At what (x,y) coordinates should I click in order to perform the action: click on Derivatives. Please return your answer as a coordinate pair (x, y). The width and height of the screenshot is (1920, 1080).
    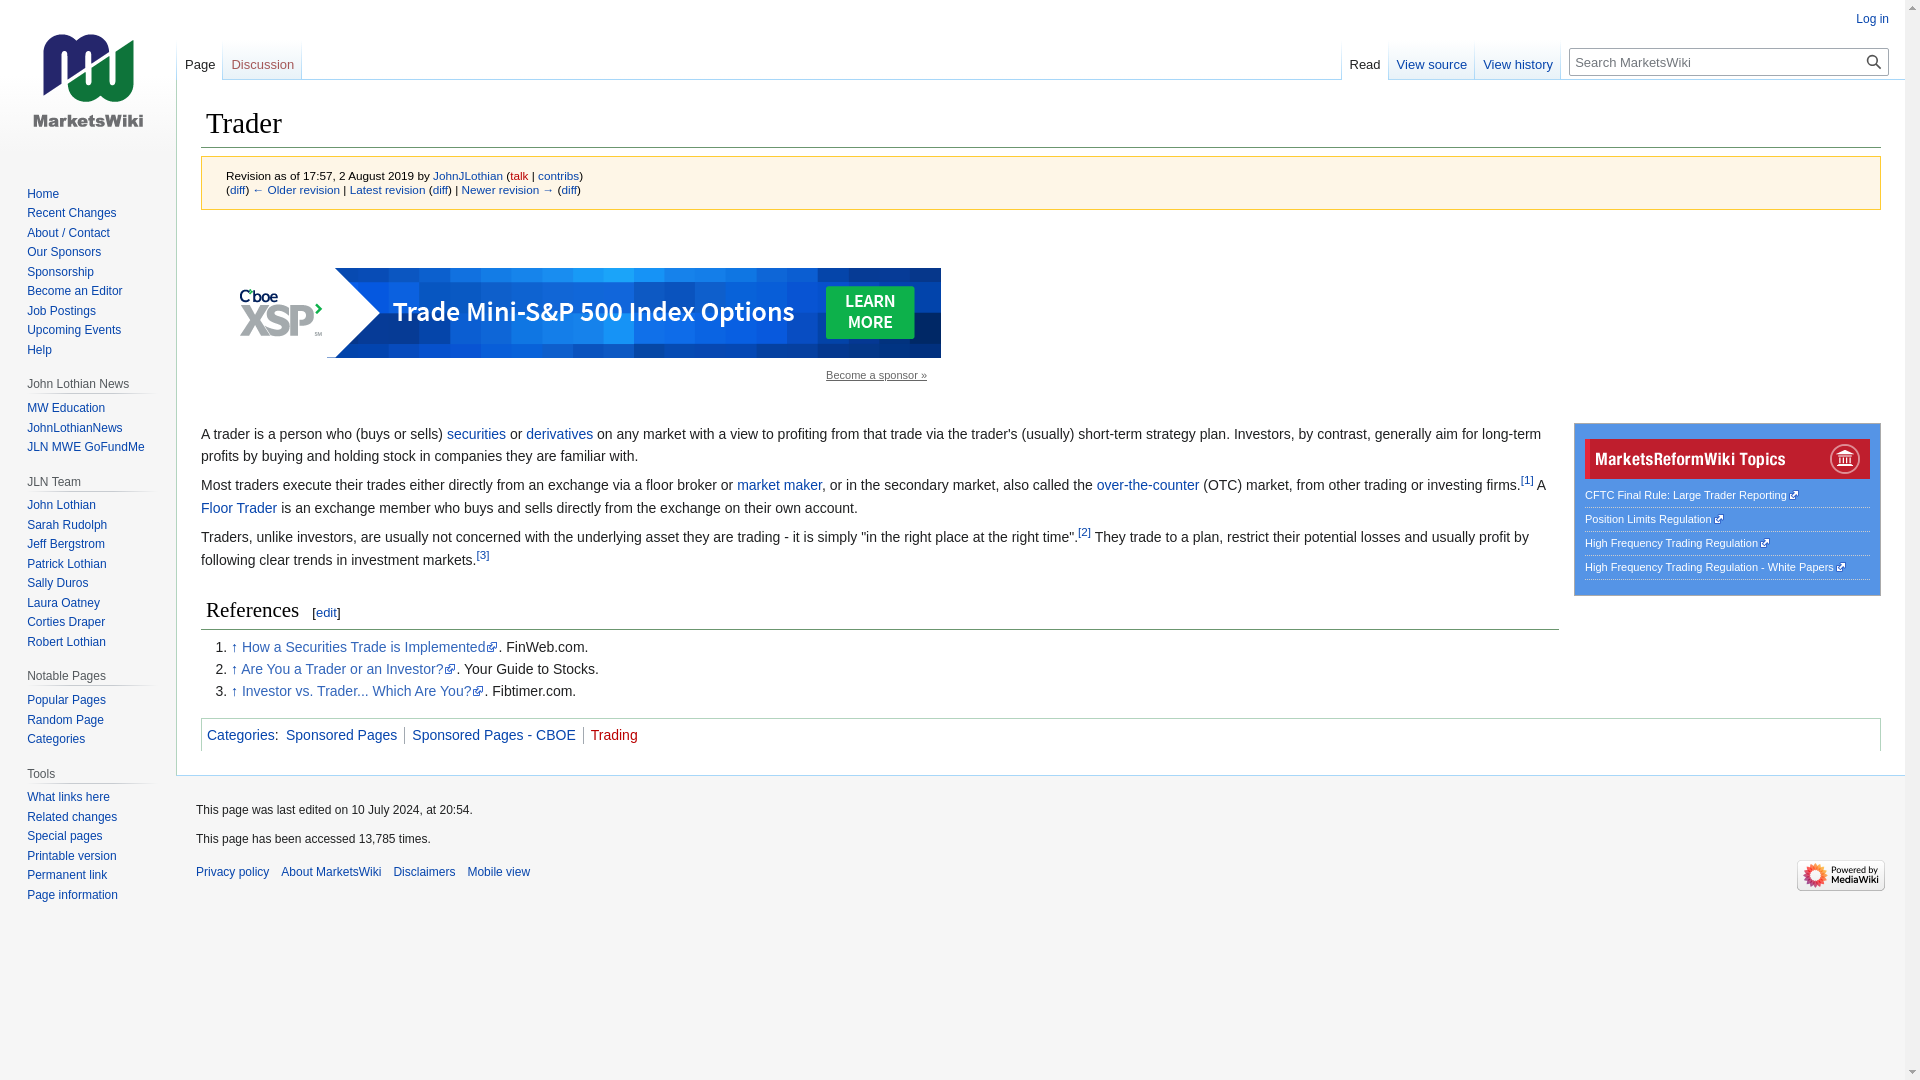
    Looking at the image, I should click on (560, 433).